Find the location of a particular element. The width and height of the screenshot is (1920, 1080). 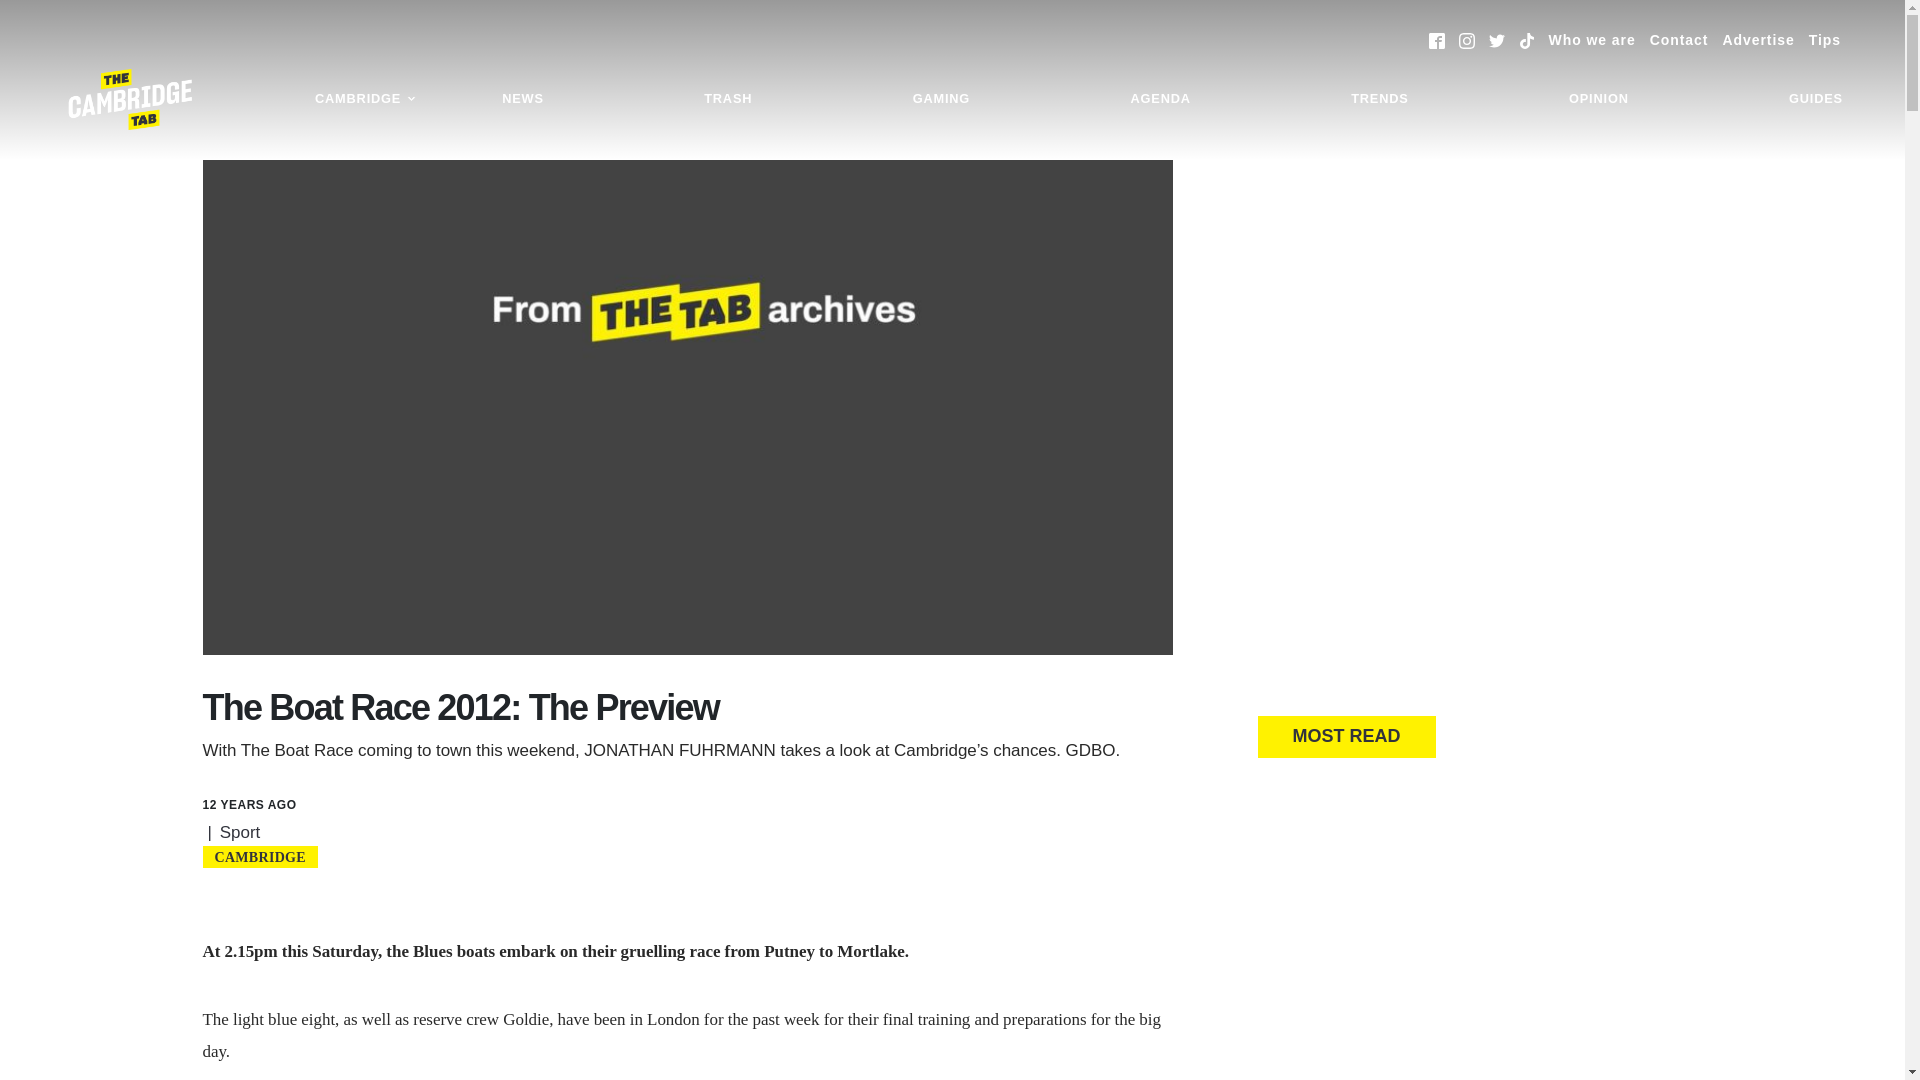

AGENDA is located at coordinates (1160, 99).